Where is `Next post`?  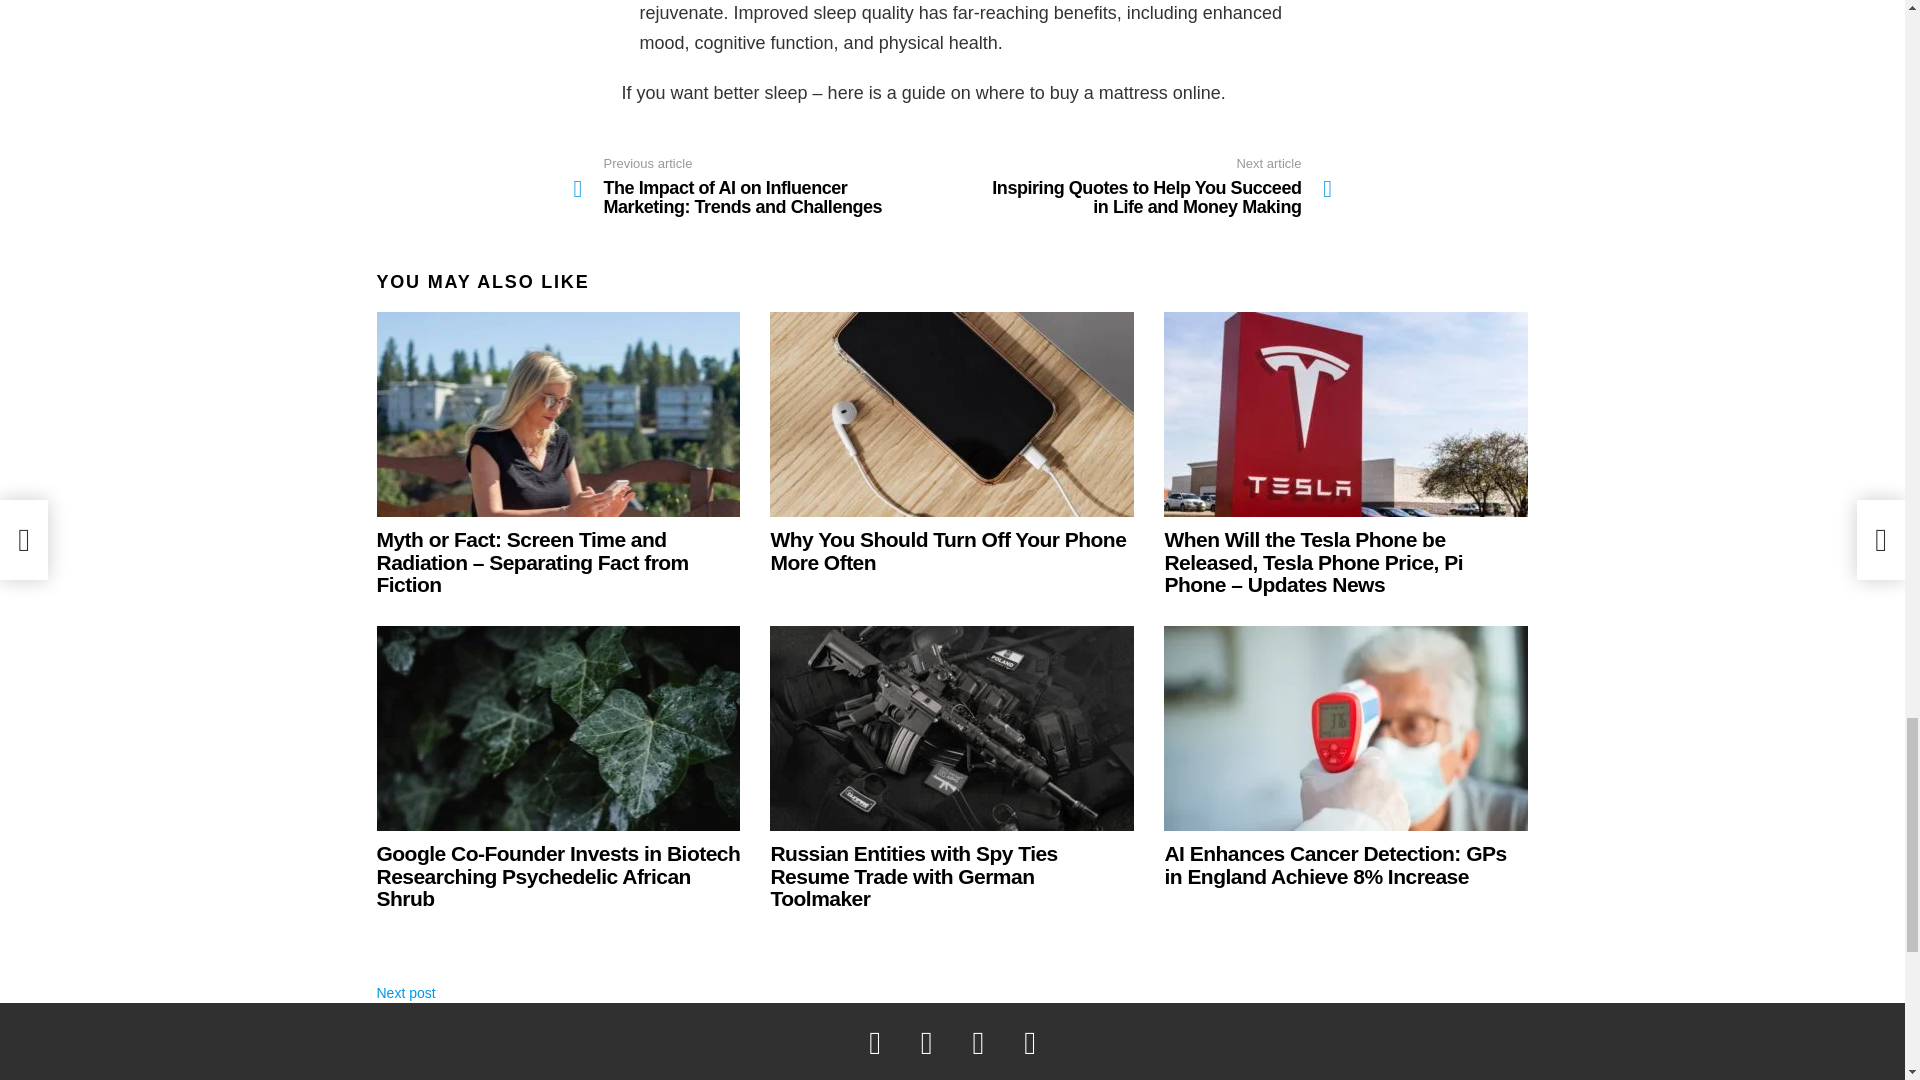 Next post is located at coordinates (406, 992).